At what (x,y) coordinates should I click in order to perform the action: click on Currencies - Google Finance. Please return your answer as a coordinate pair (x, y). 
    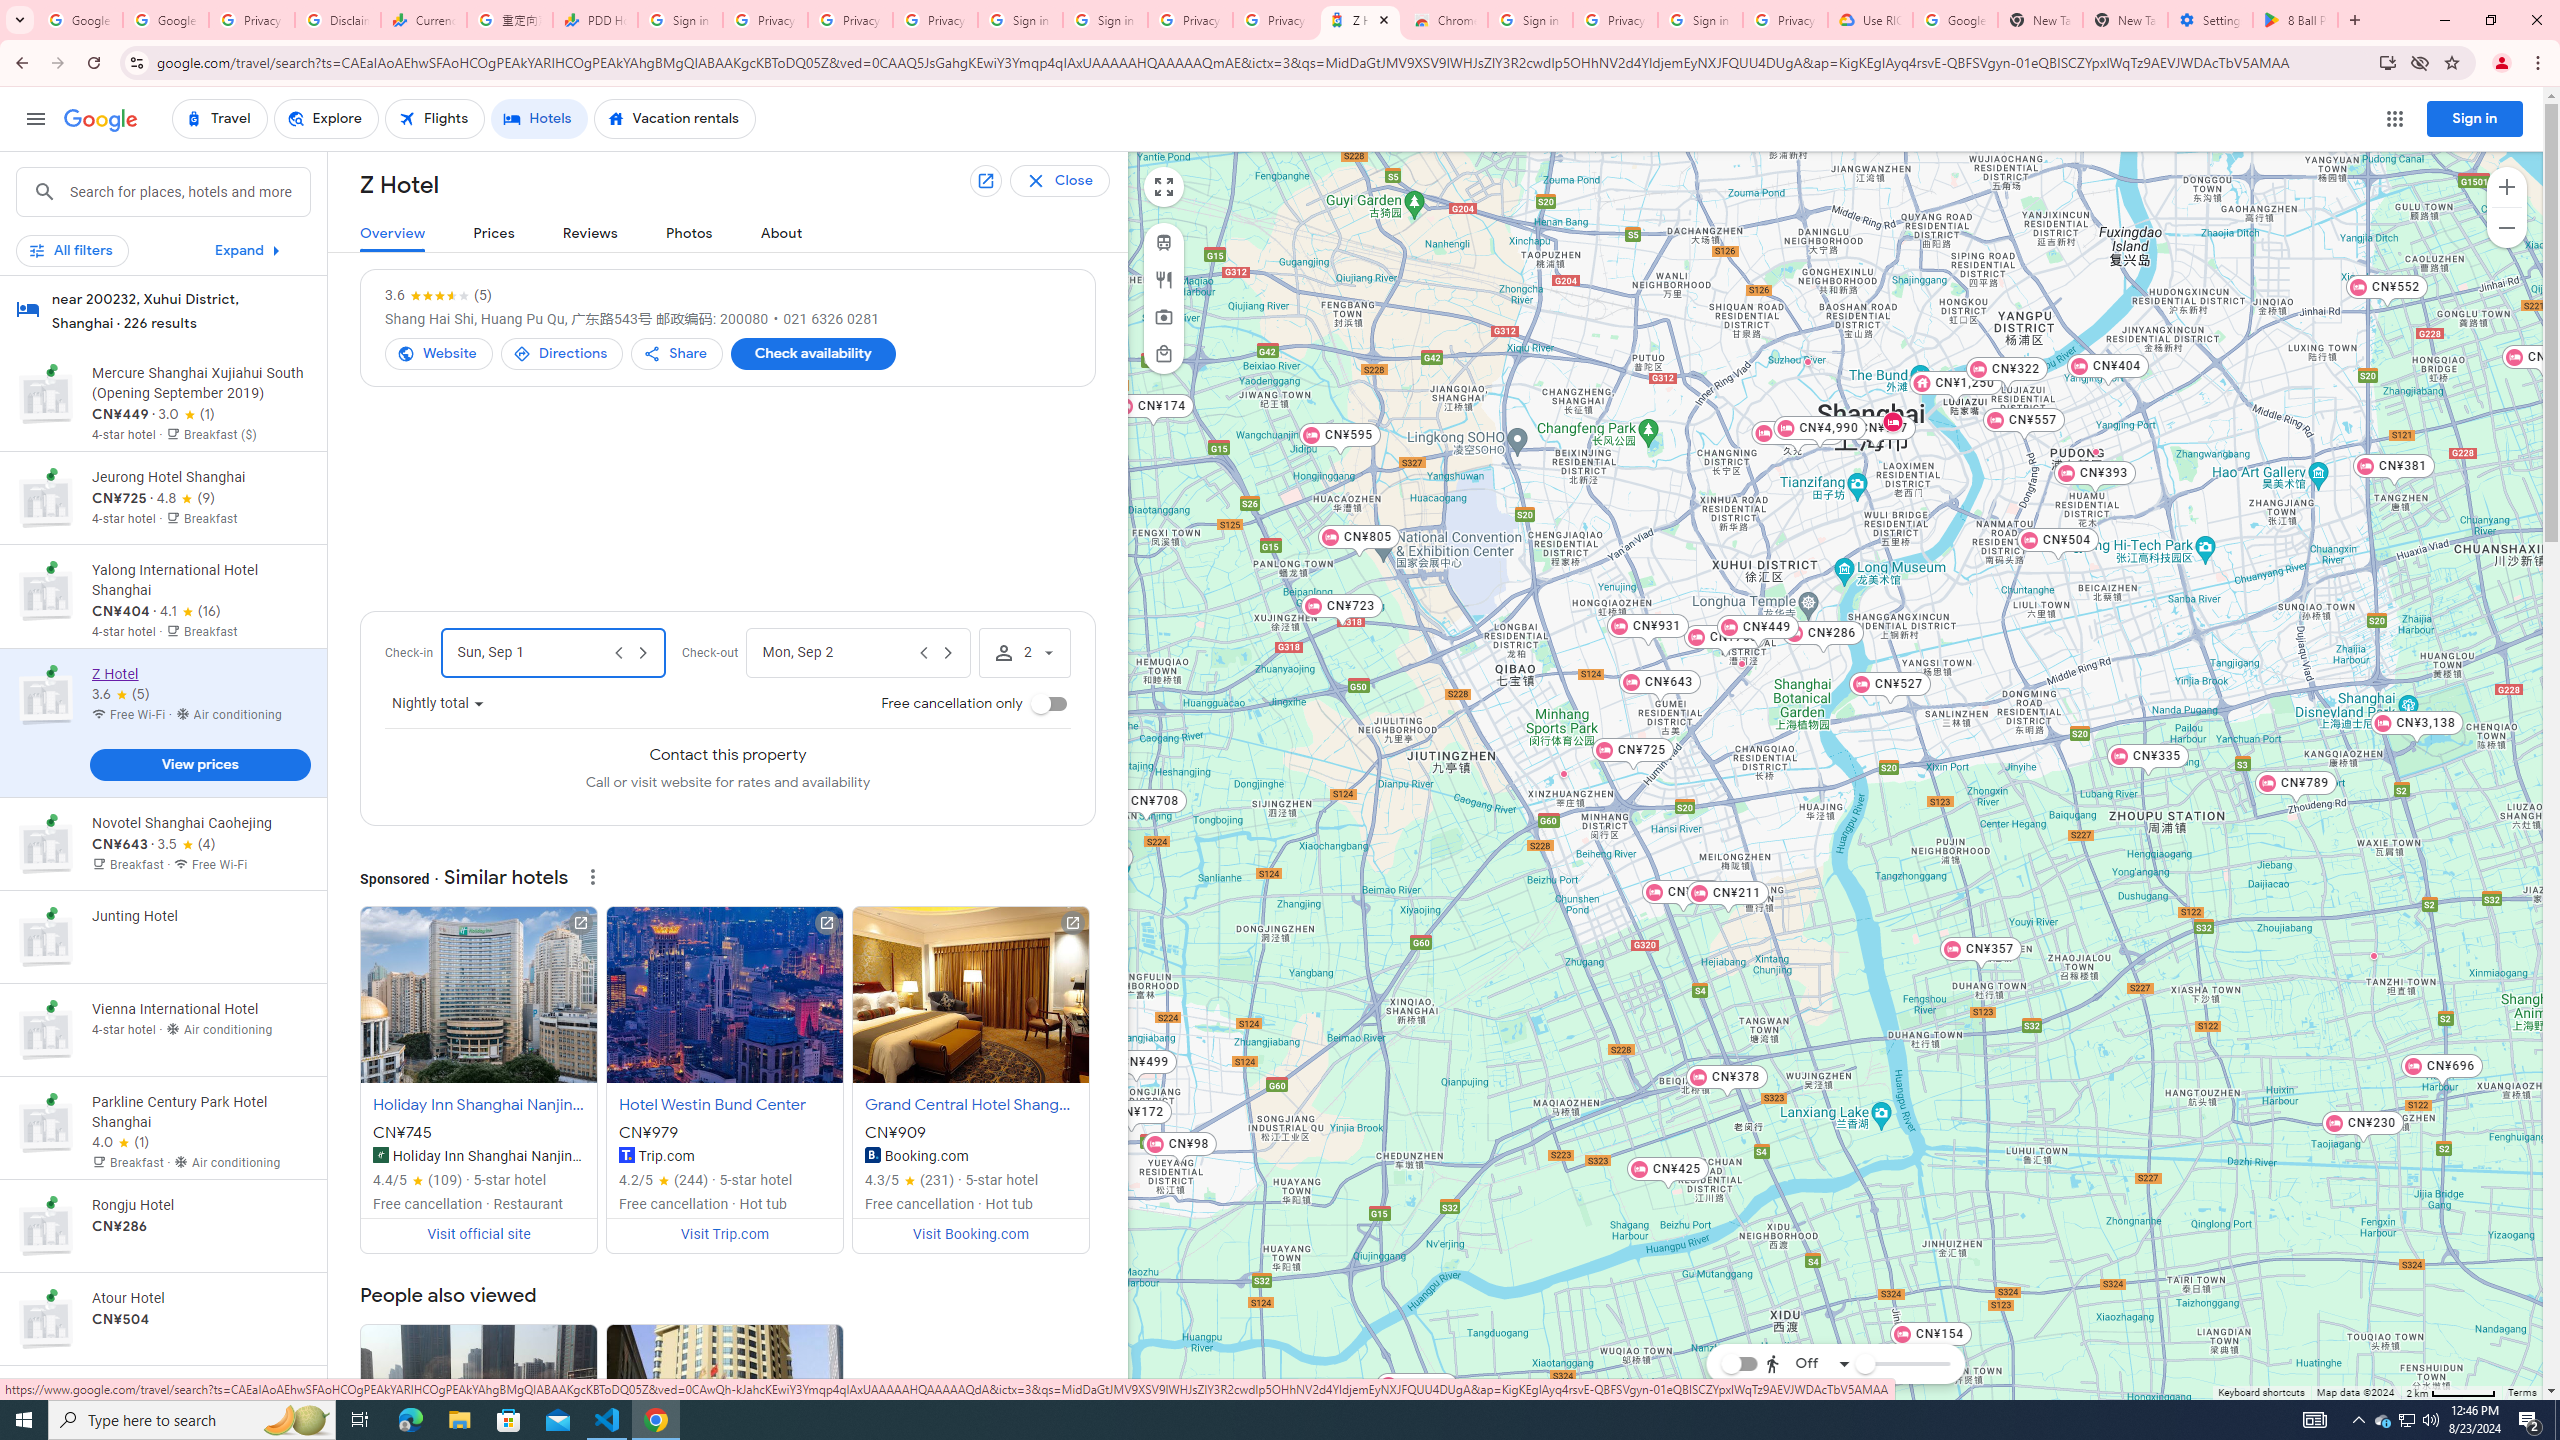
    Looking at the image, I should click on (424, 20).